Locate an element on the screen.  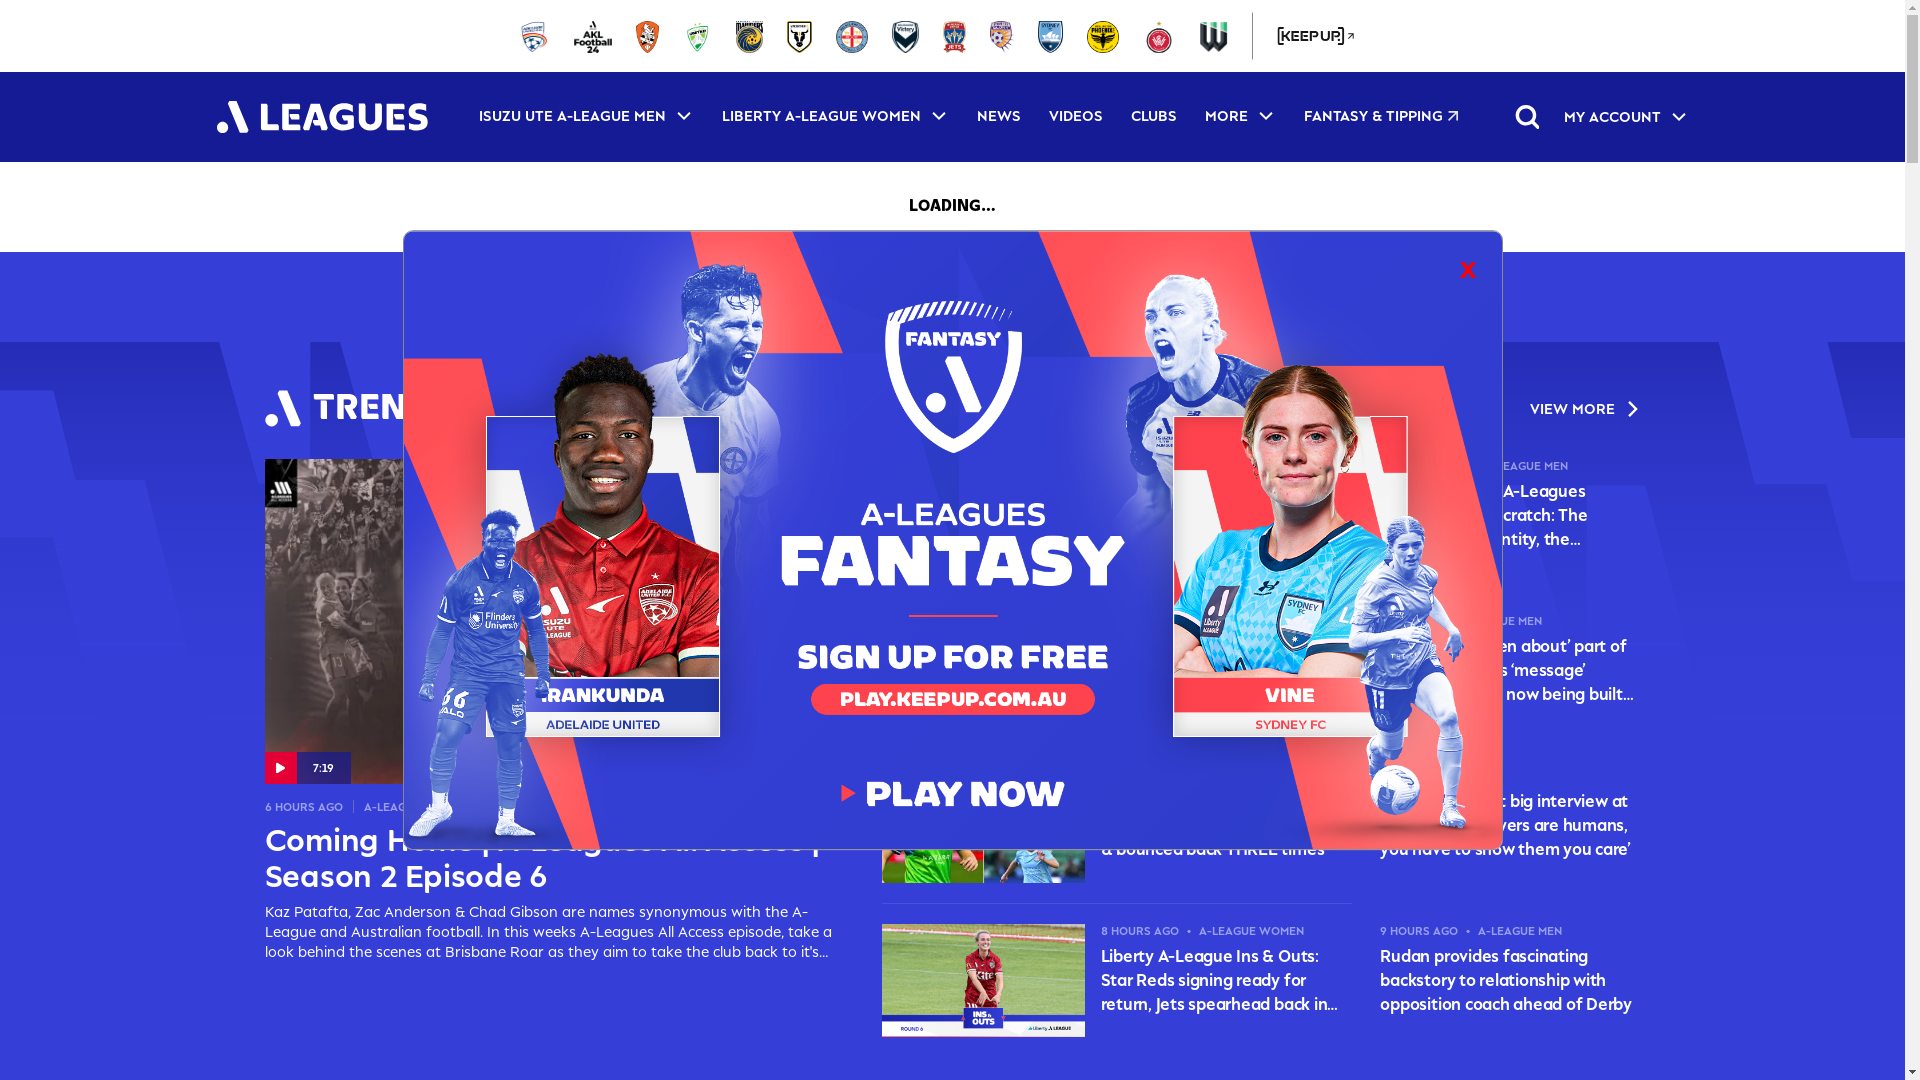
3rd party ad content is located at coordinates (953, 297).